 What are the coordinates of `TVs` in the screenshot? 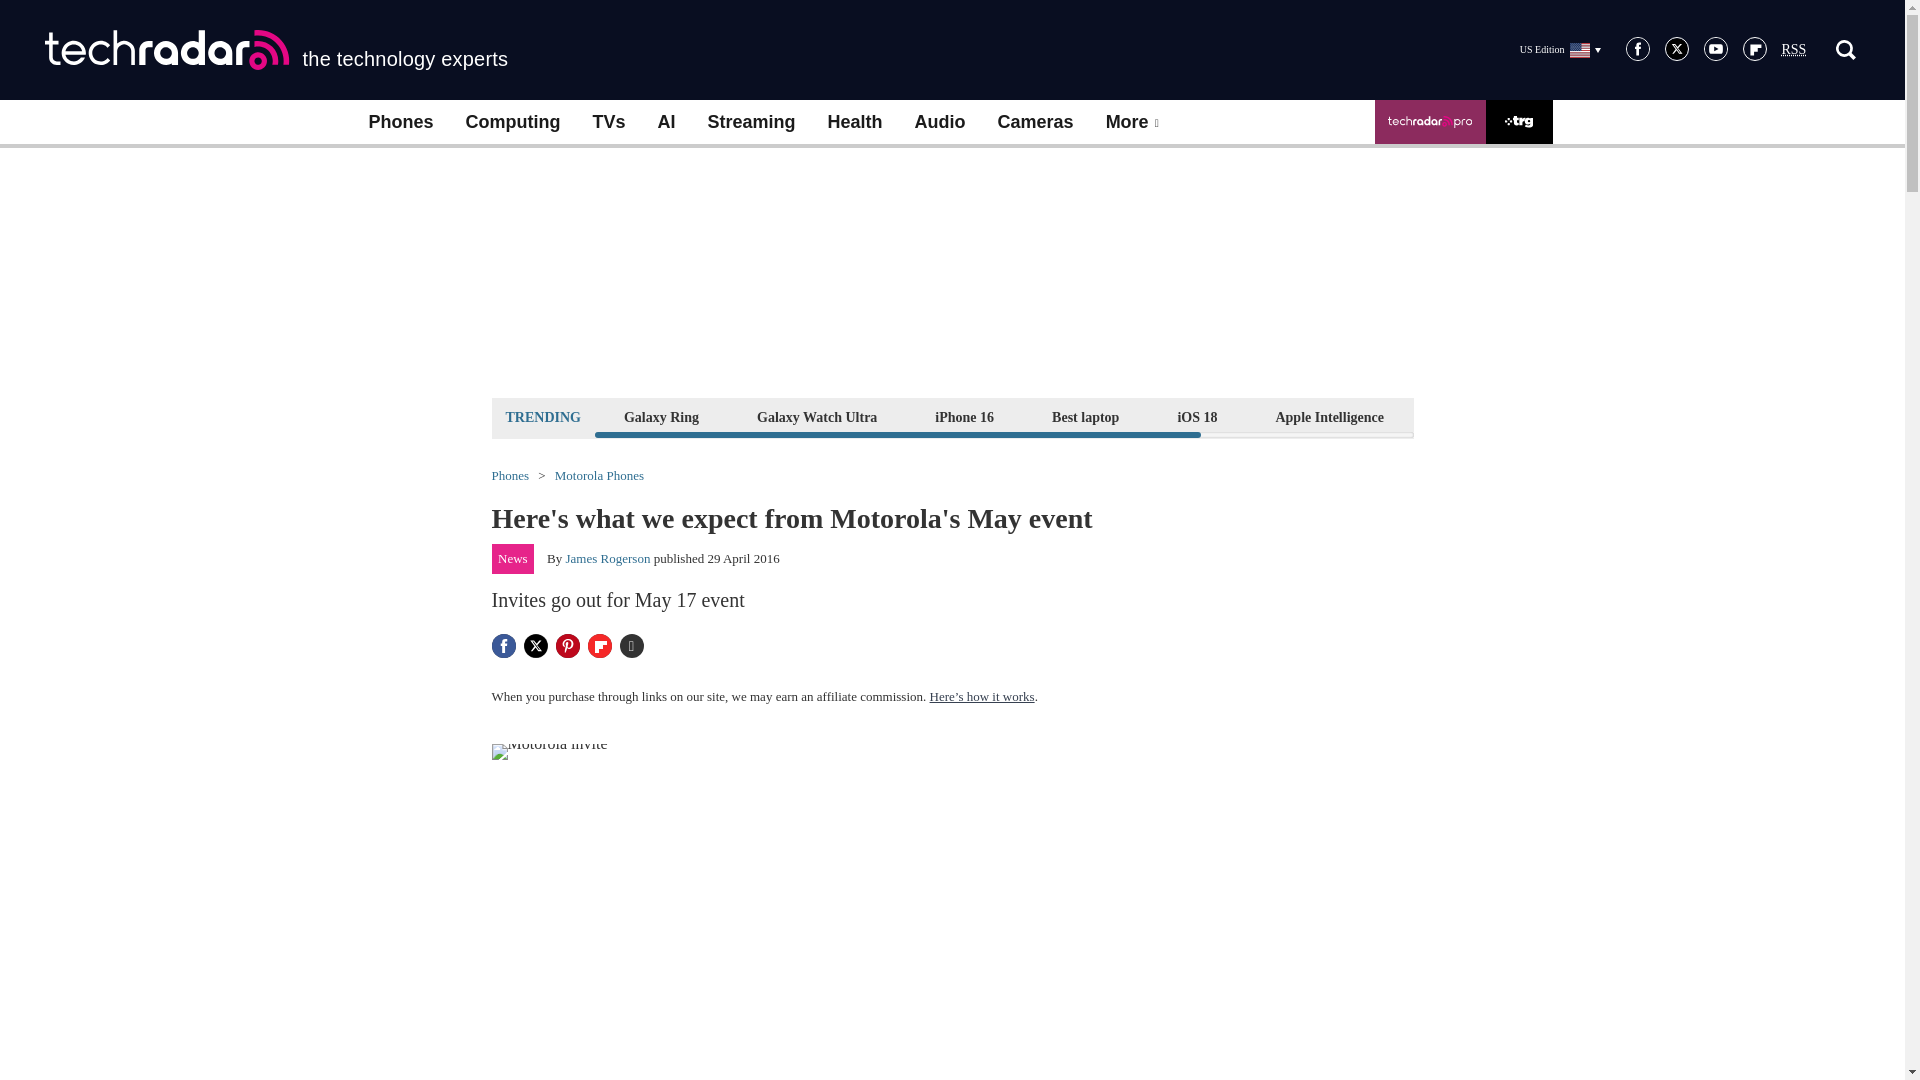 It's located at (608, 122).